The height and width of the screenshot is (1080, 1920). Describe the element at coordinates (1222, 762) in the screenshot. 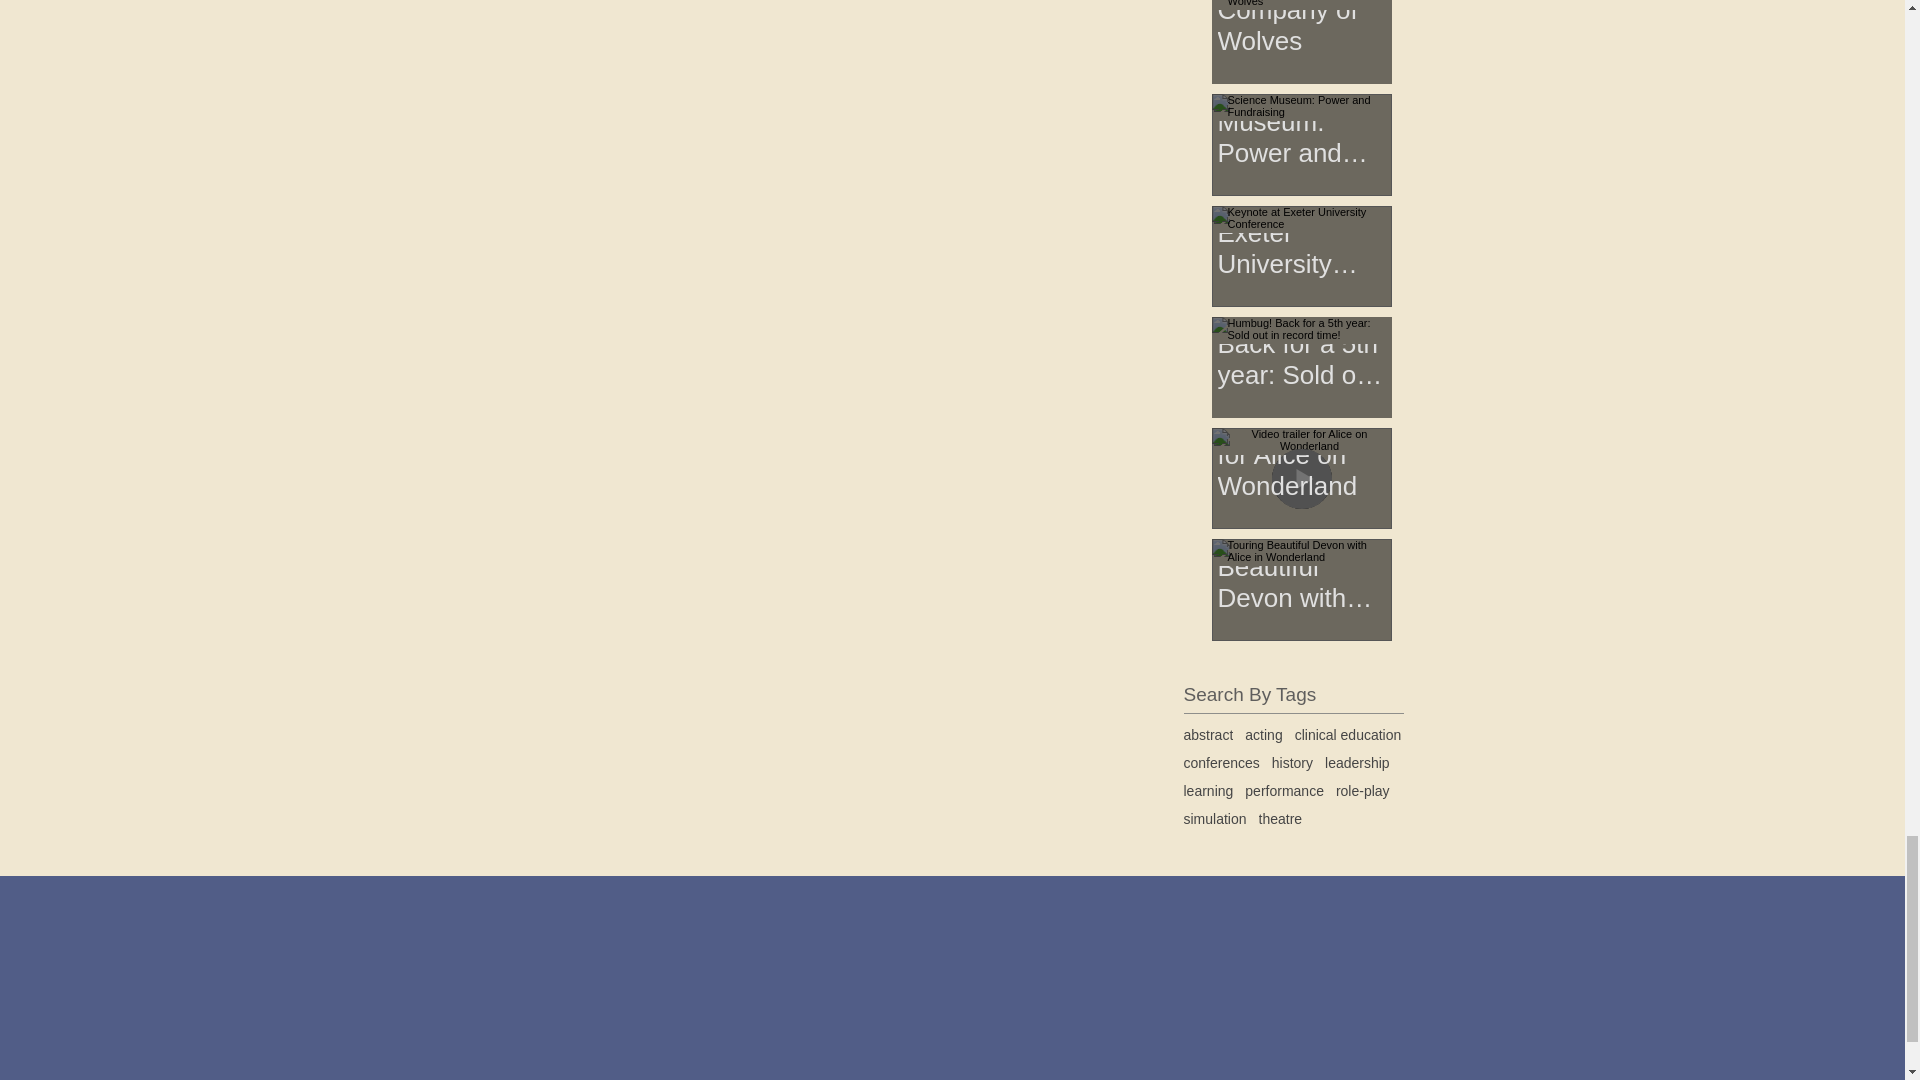

I see `conferences` at that location.